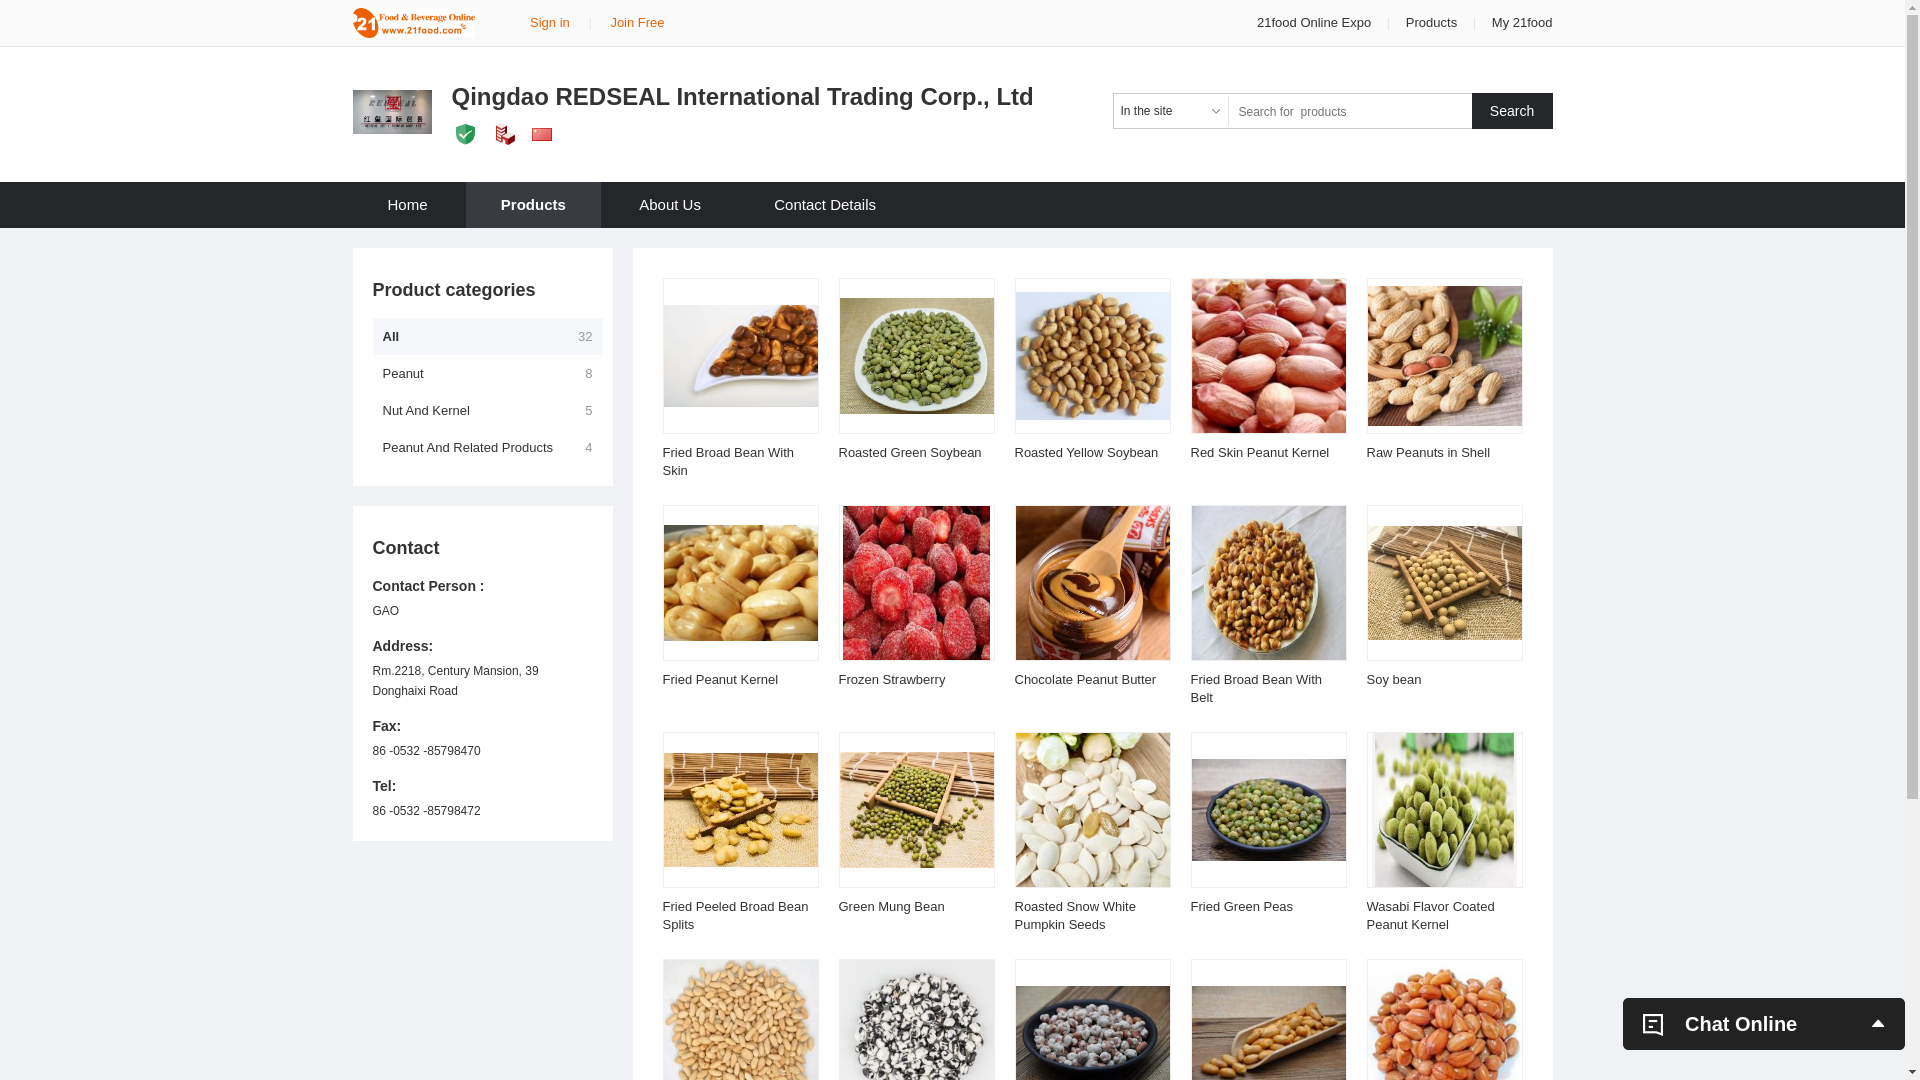 This screenshot has height=1080, width=1920. What do you see at coordinates (1432, 22) in the screenshot?
I see `Products` at bounding box center [1432, 22].